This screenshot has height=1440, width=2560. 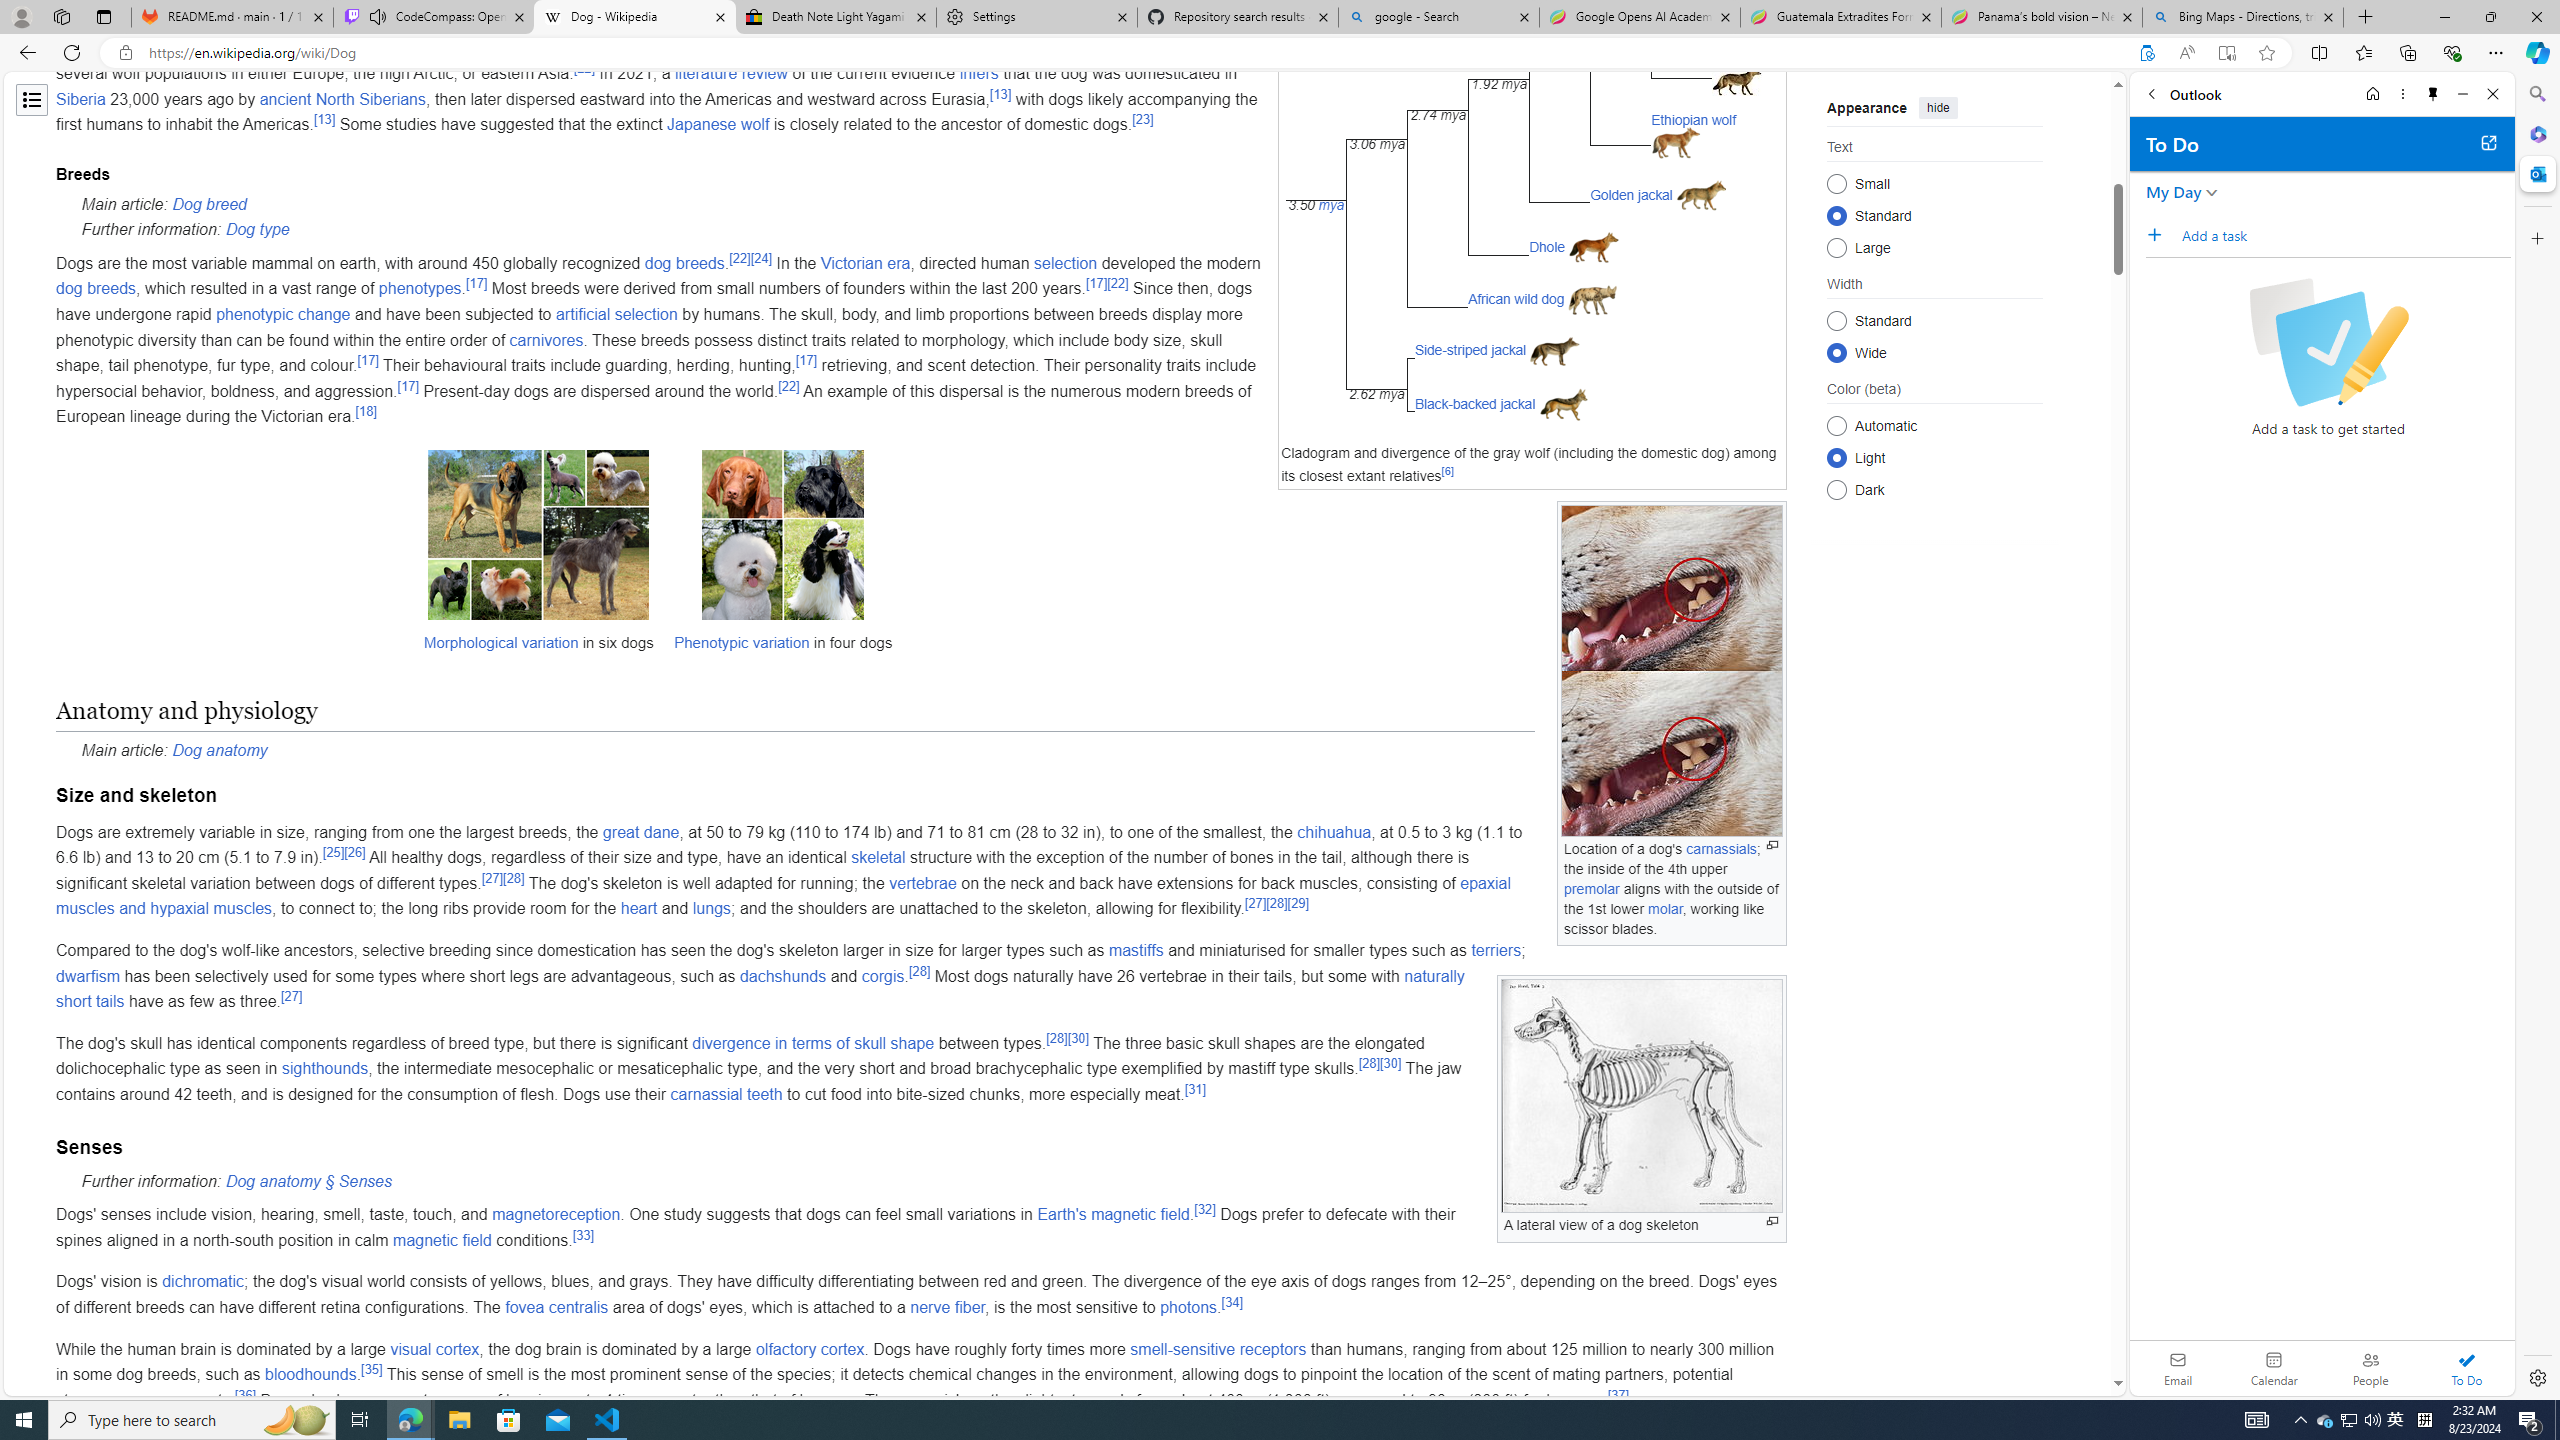 I want to click on [6], so click(x=1448, y=472).